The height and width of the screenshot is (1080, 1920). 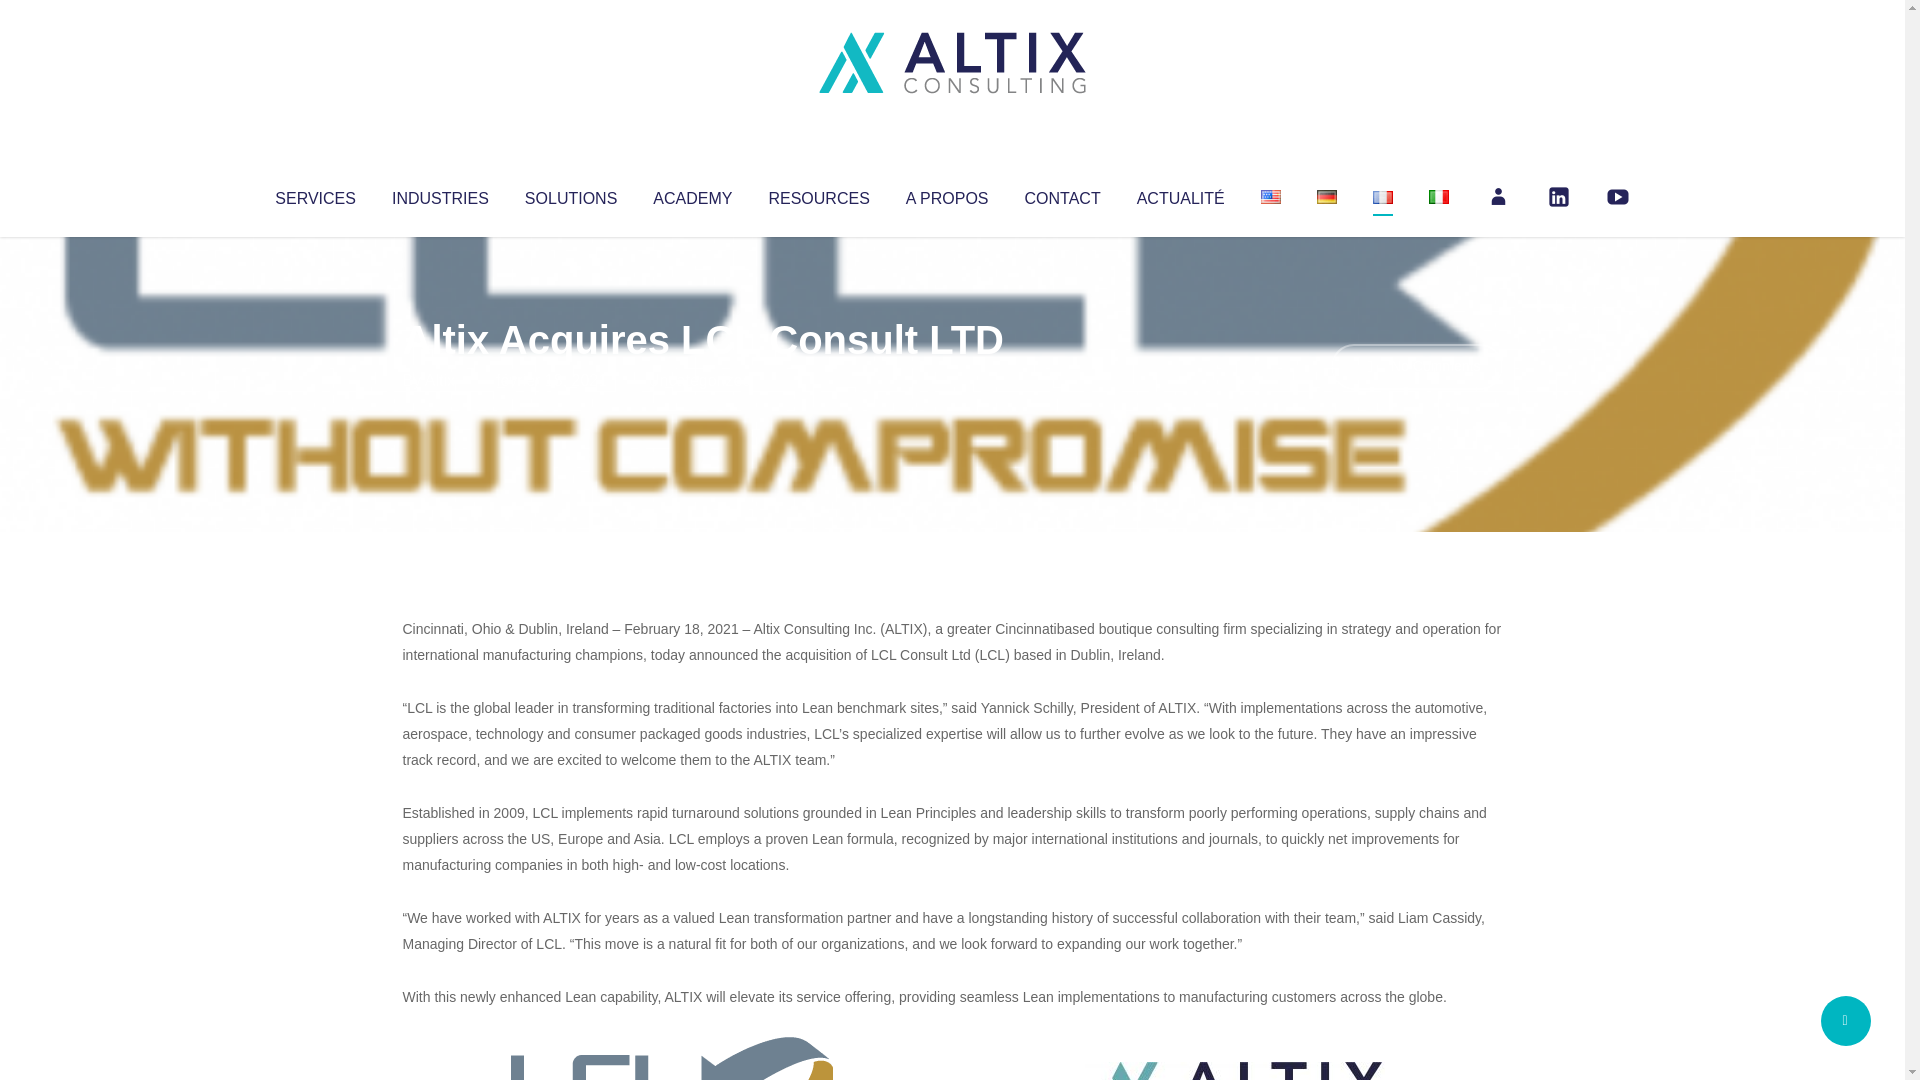 What do you see at coordinates (818, 194) in the screenshot?
I see `RESOURCES` at bounding box center [818, 194].